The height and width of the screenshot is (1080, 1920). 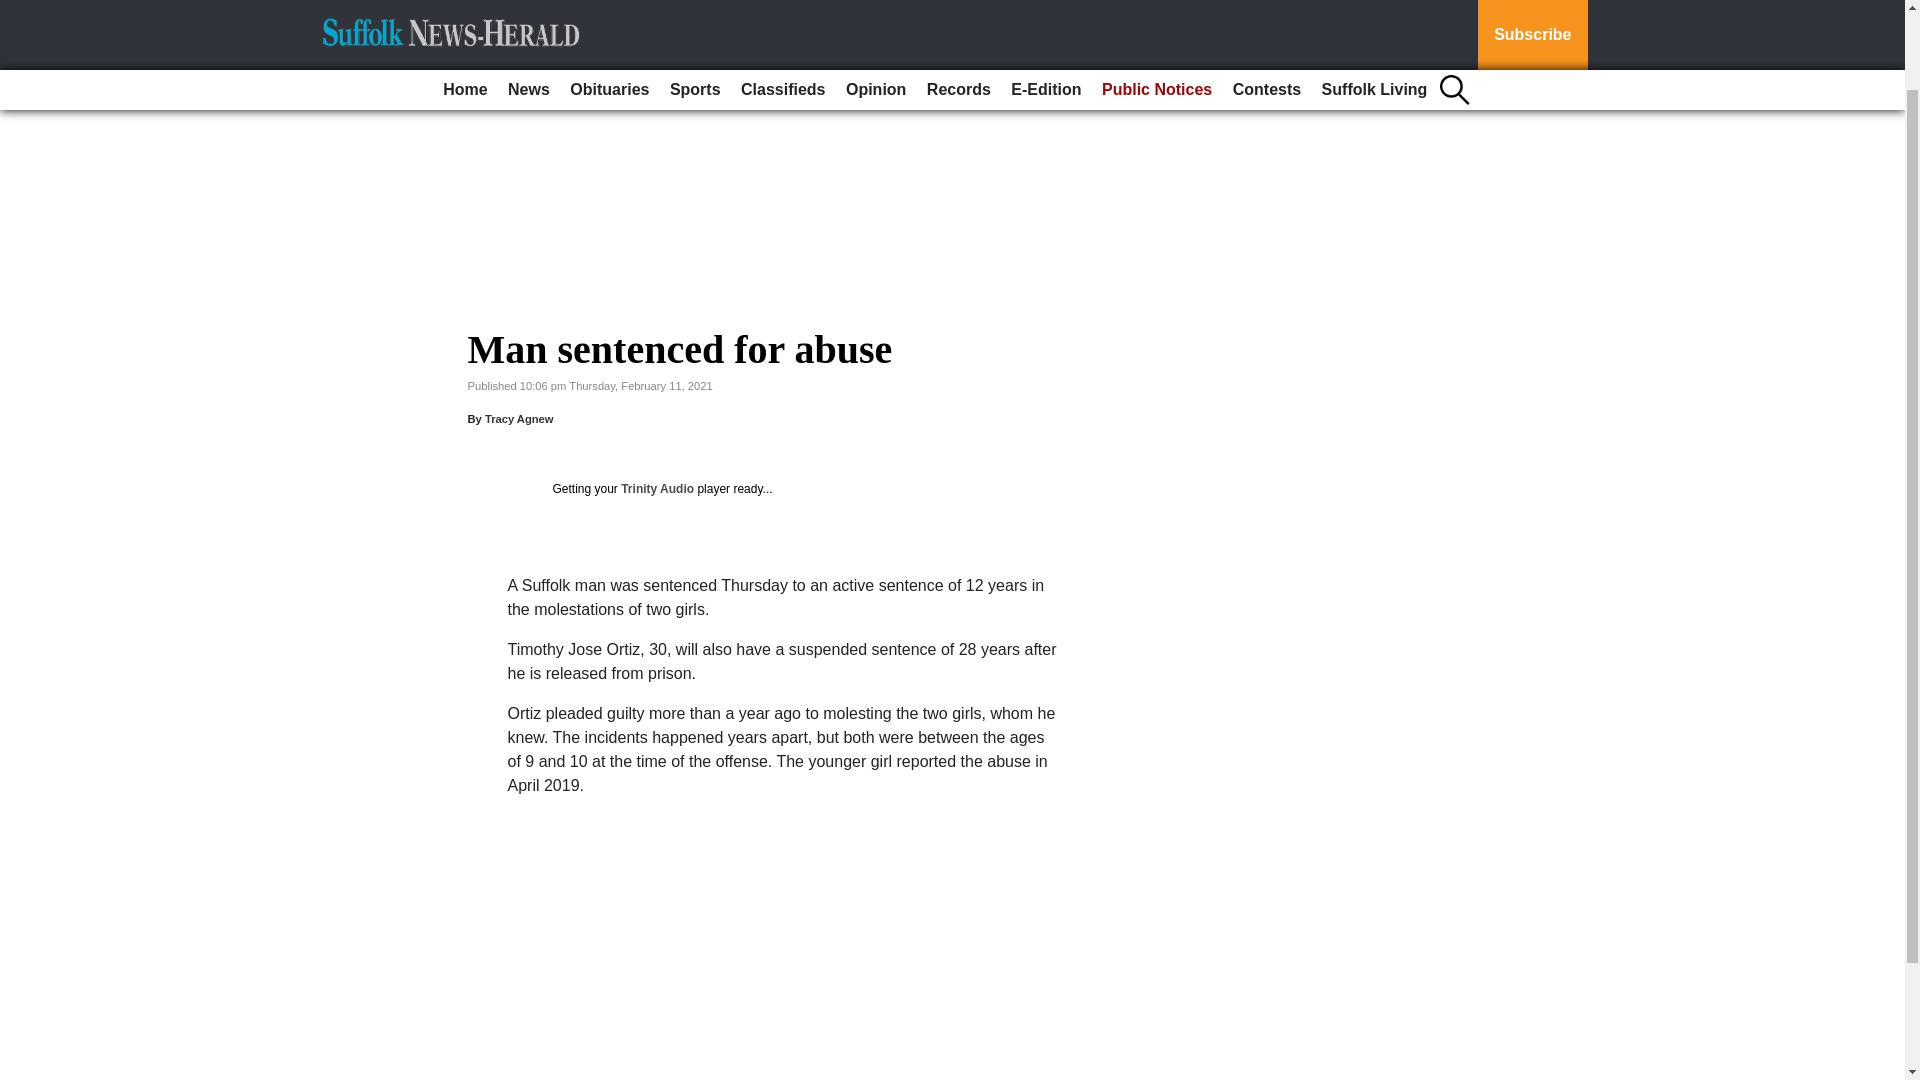 What do you see at coordinates (528, 8) in the screenshot?
I see `News` at bounding box center [528, 8].